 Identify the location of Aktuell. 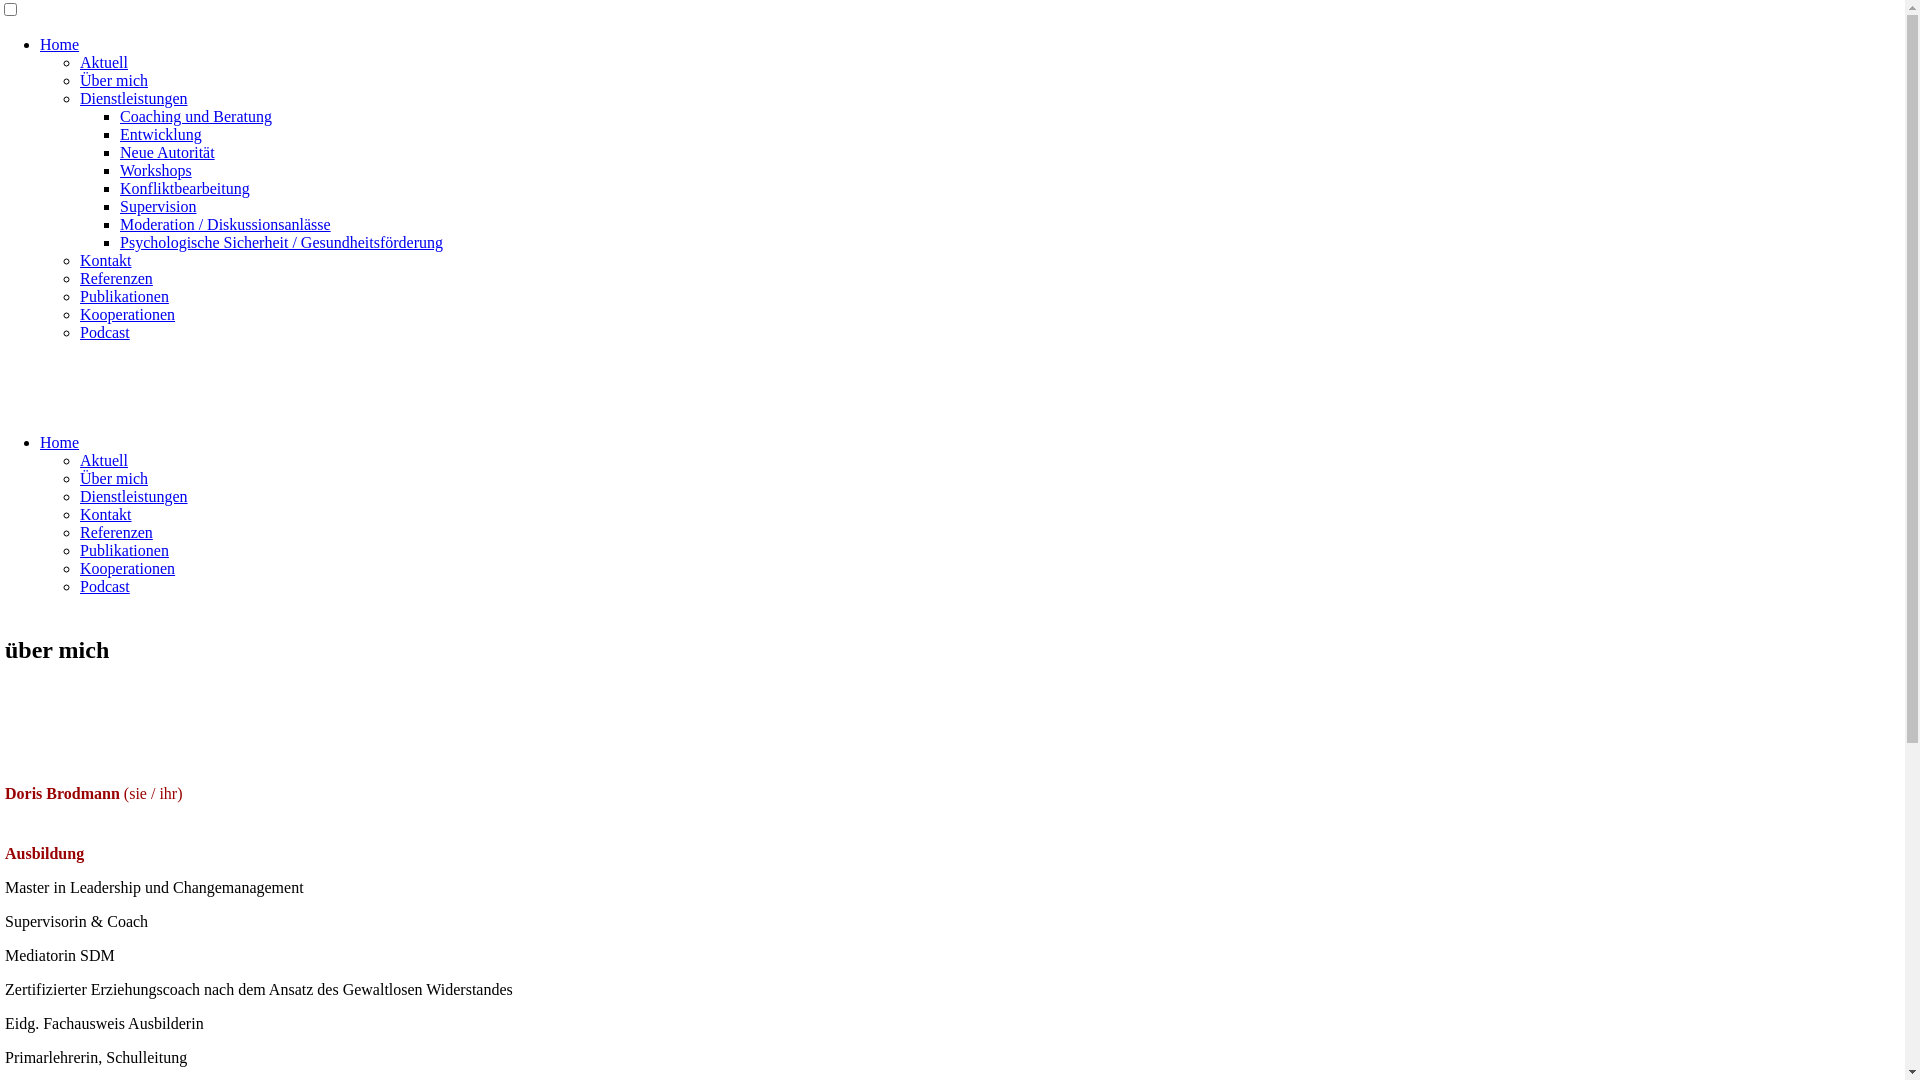
(104, 460).